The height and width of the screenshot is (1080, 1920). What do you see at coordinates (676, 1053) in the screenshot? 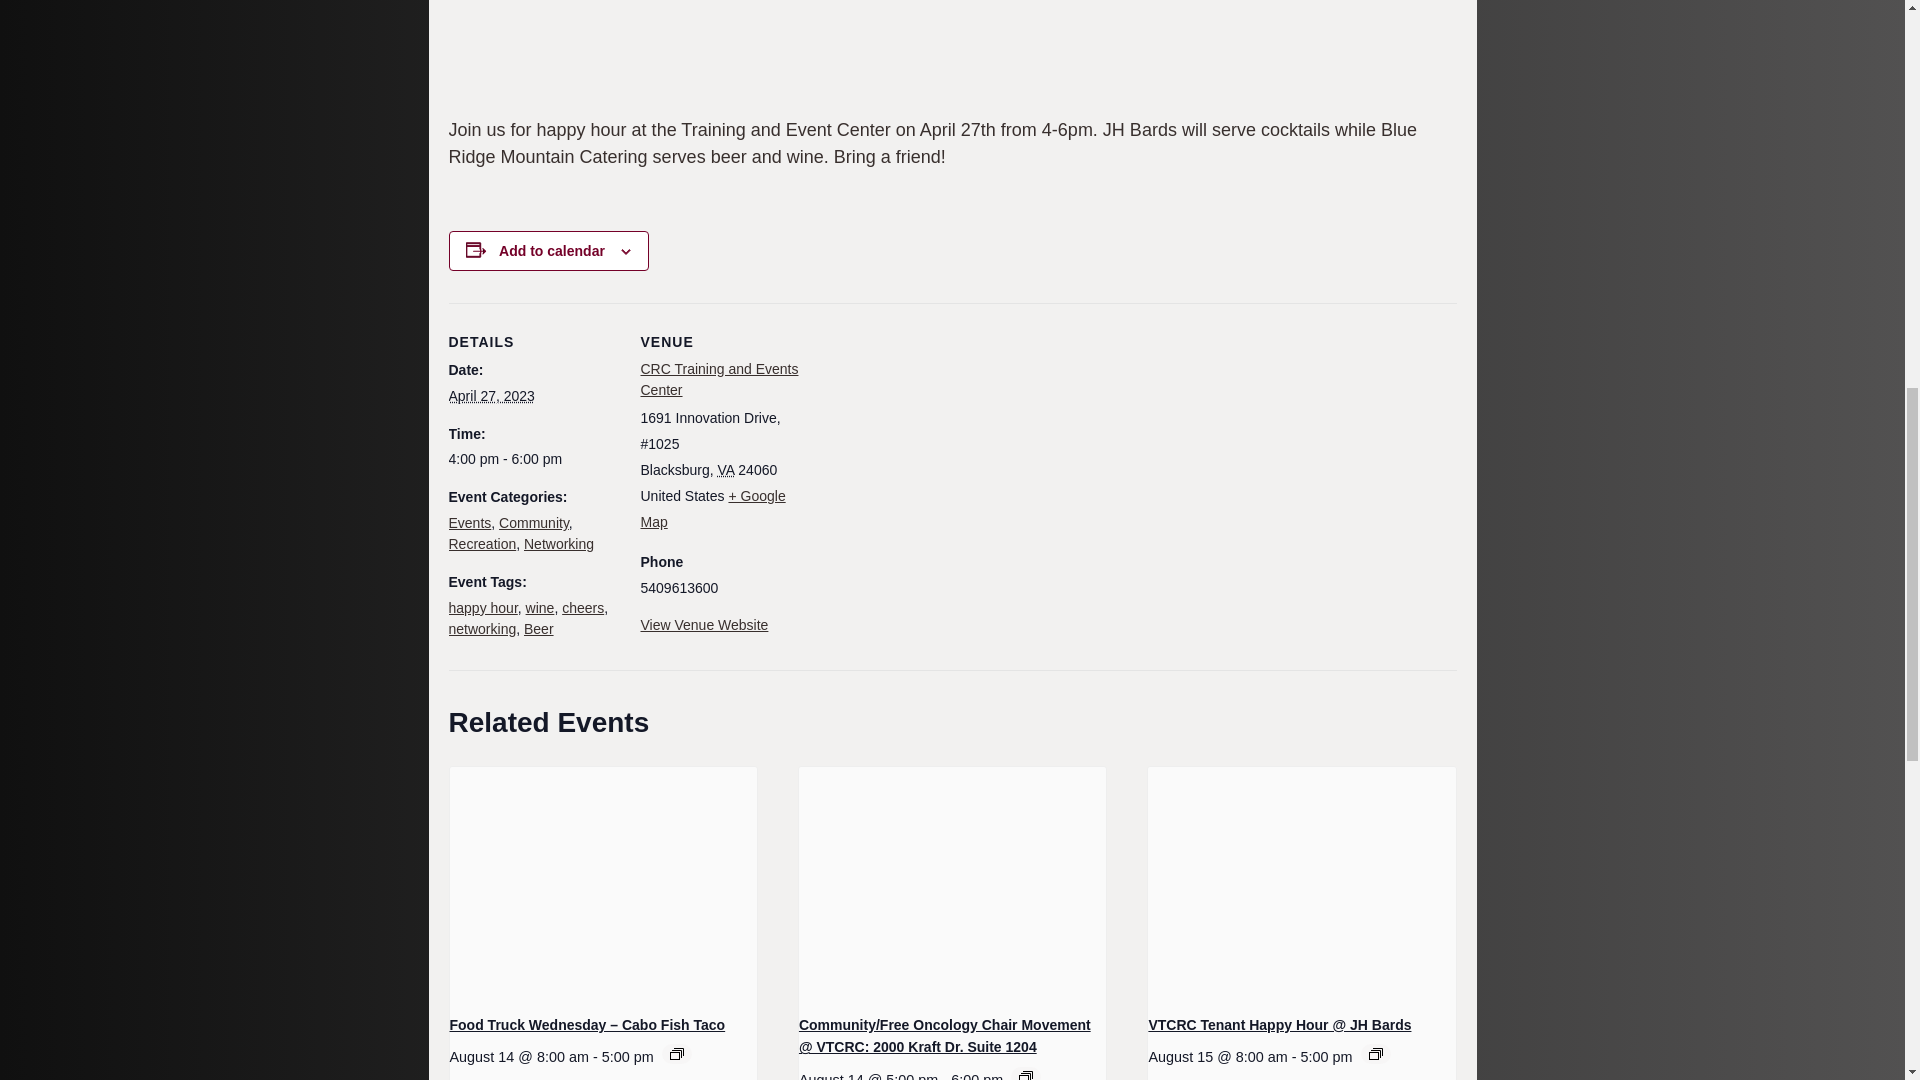
I see `Event Series` at bounding box center [676, 1053].